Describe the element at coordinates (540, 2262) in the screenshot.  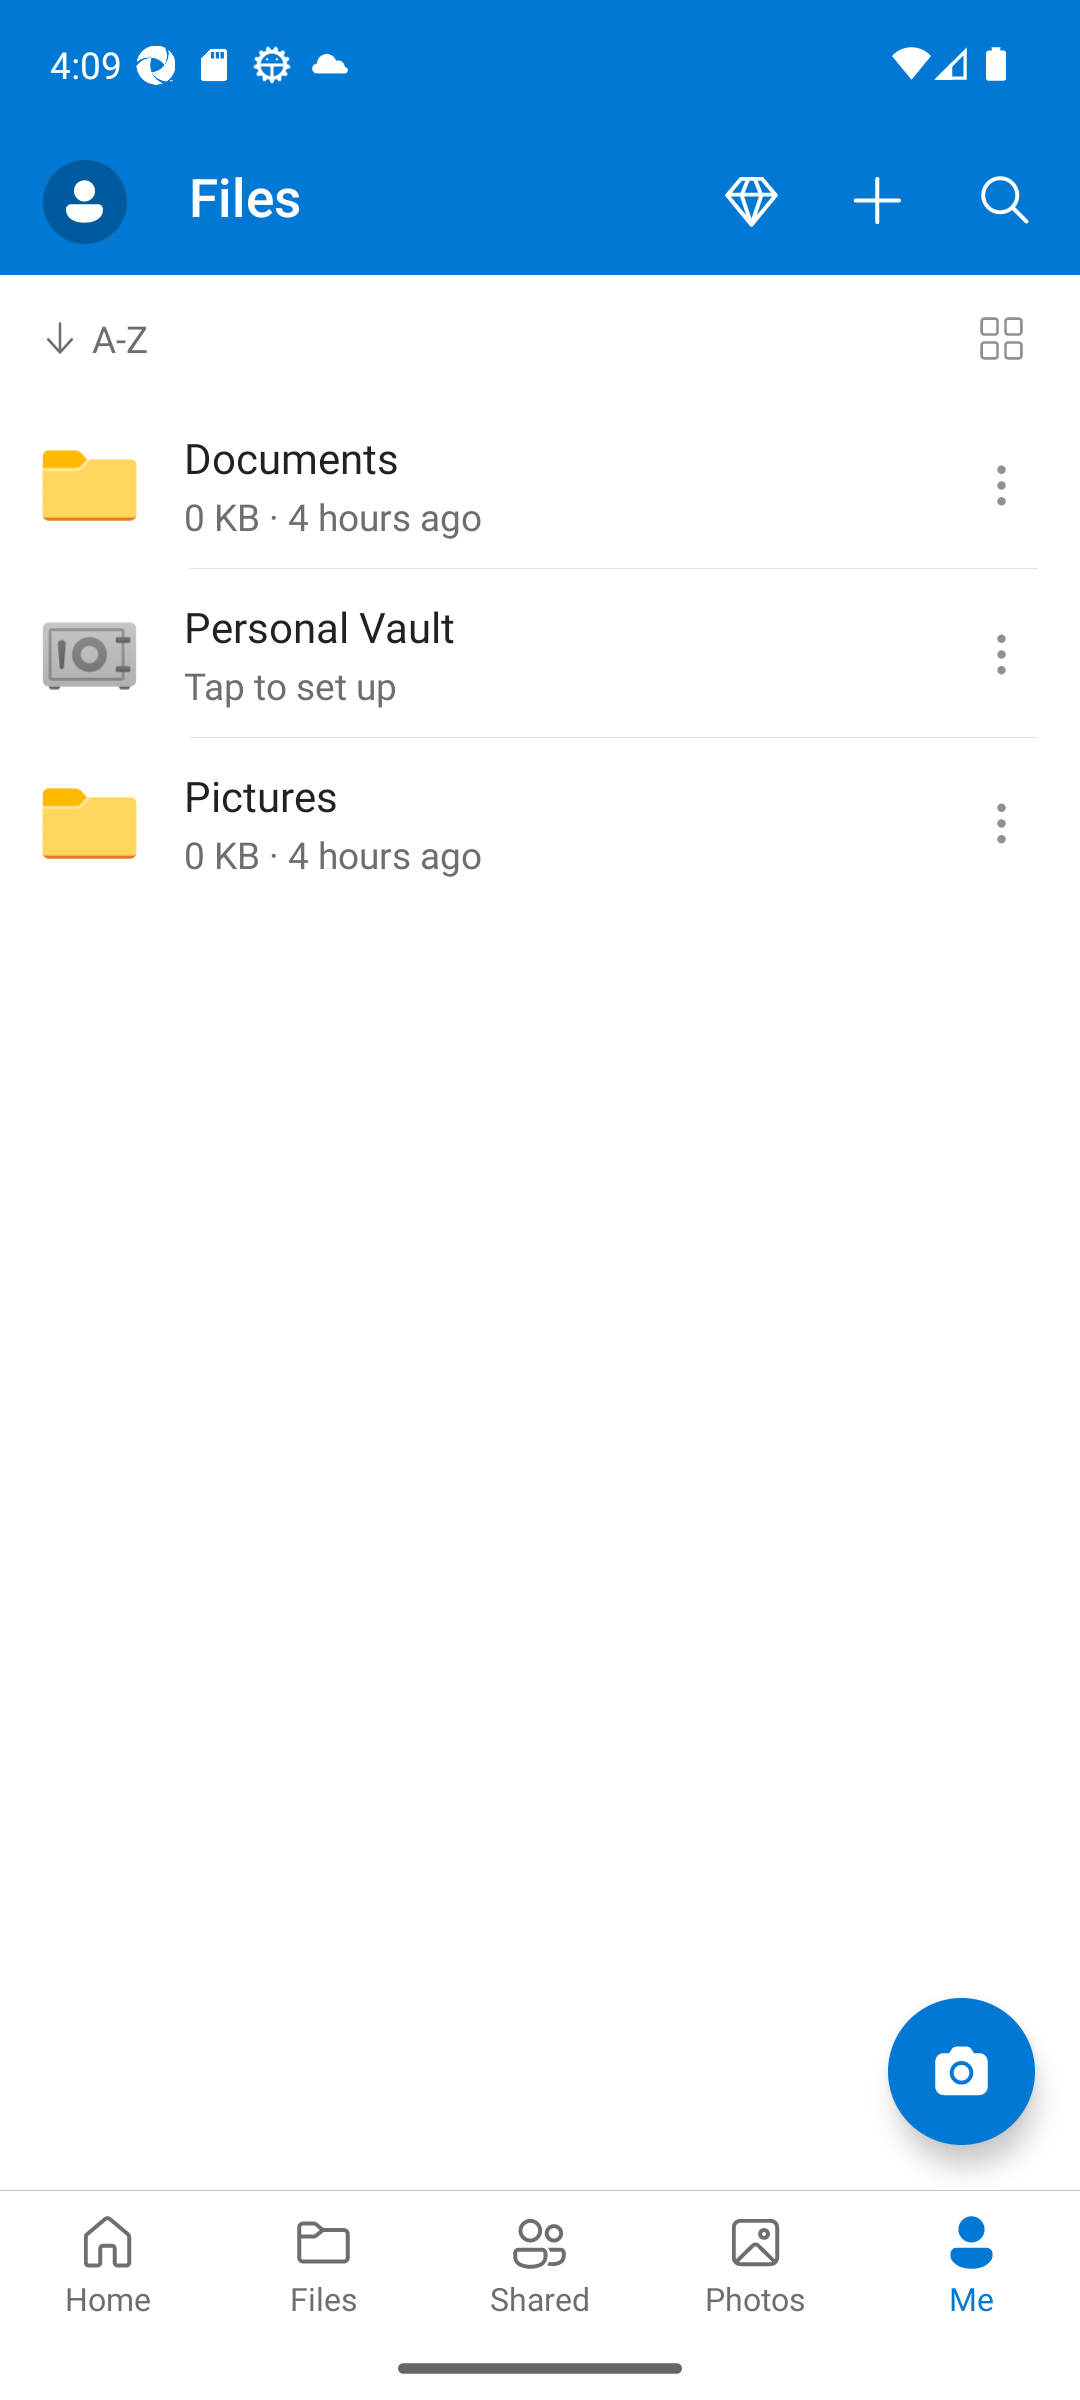
I see `Shared pivot Shared` at that location.